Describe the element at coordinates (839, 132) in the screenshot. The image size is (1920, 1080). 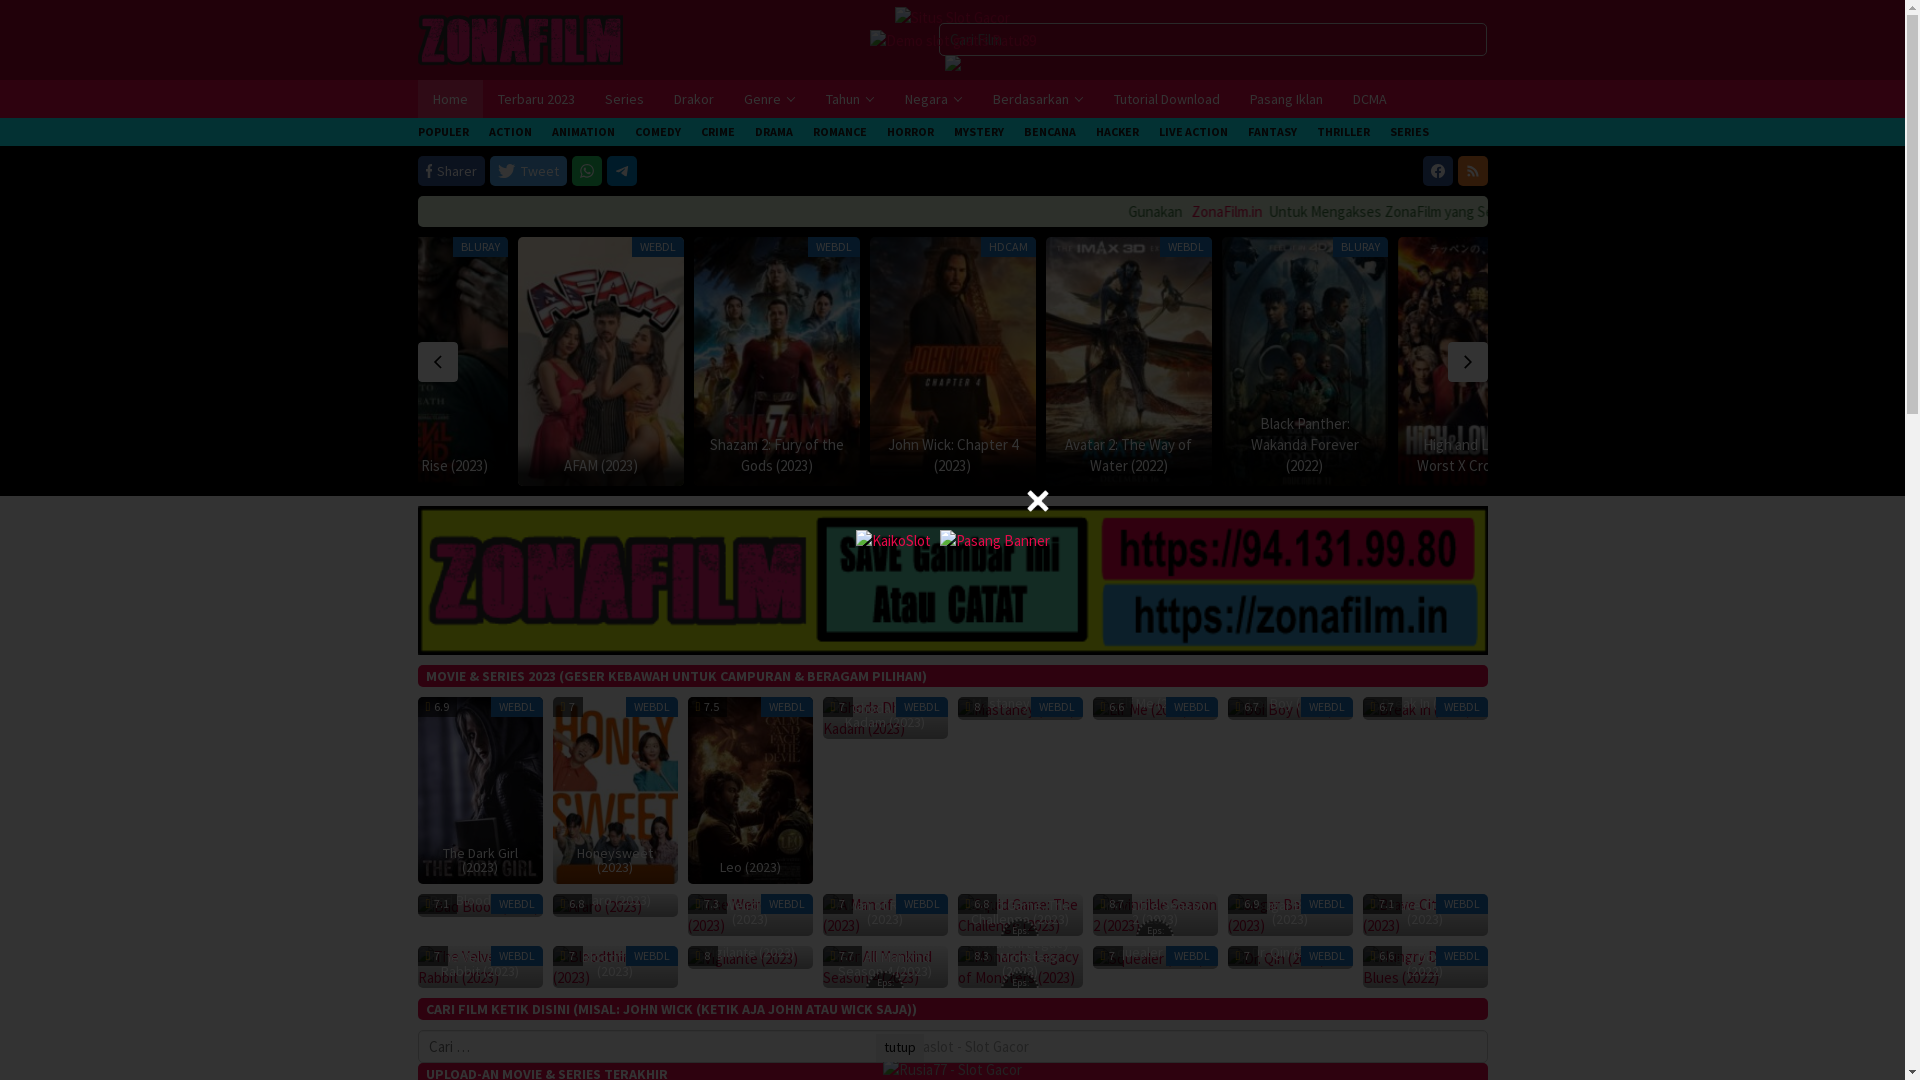
I see `ROMANCE` at that location.